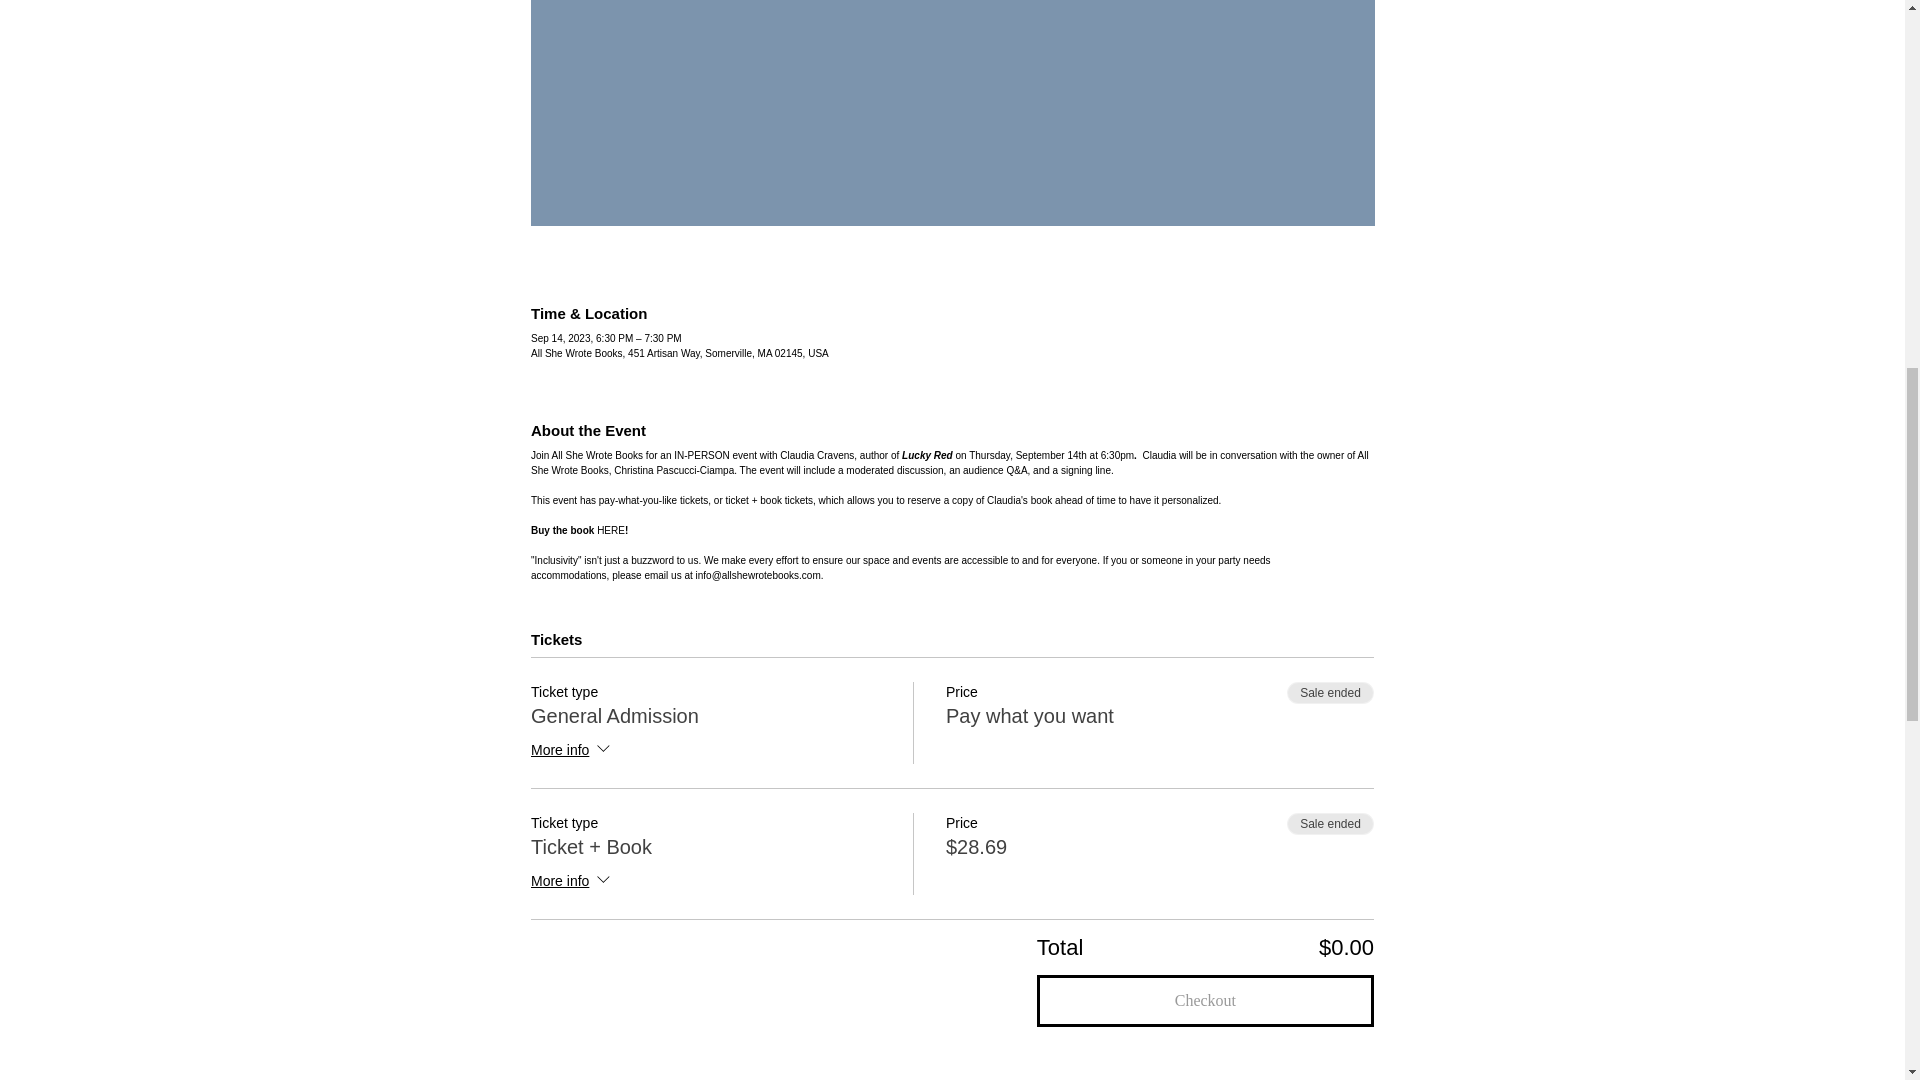 Image resolution: width=1920 pixels, height=1080 pixels. I want to click on More info, so click(572, 750).